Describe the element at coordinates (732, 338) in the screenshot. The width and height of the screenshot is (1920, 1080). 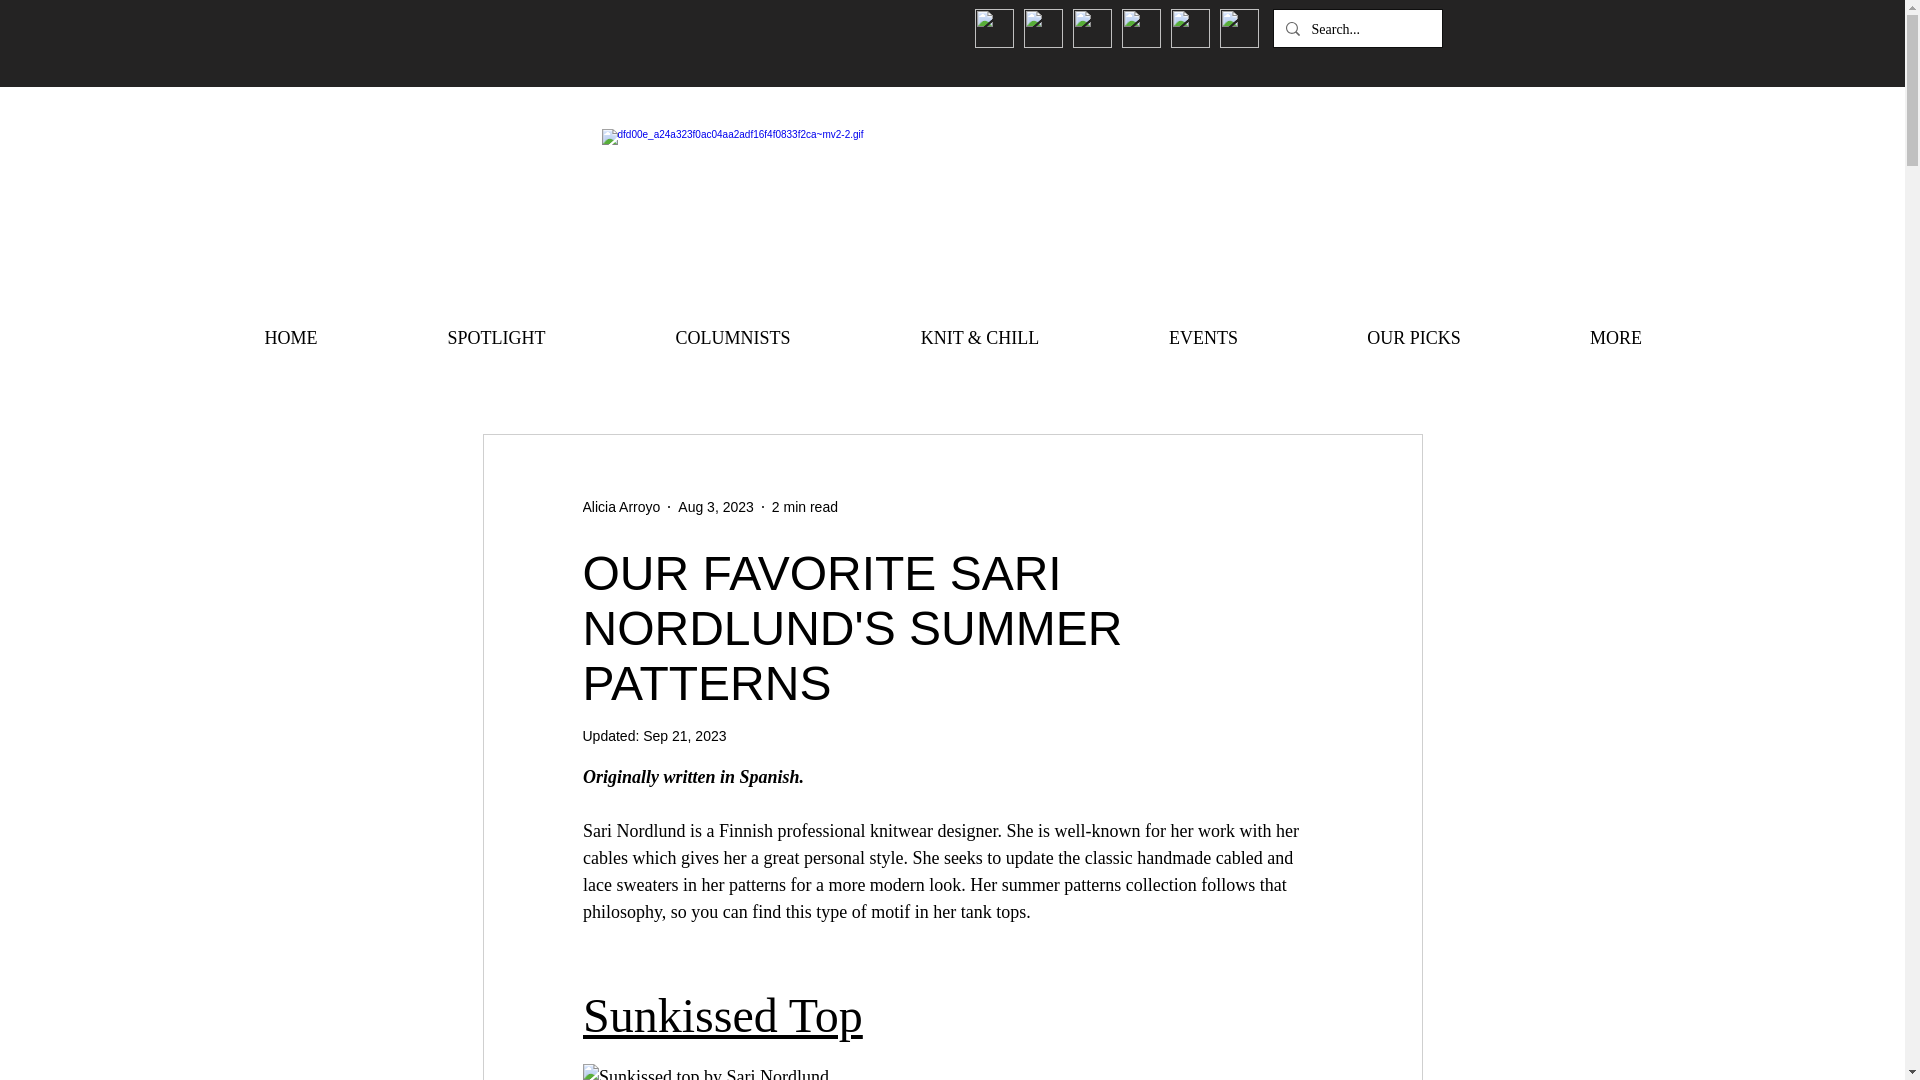
I see `COLUMNISTS` at that location.